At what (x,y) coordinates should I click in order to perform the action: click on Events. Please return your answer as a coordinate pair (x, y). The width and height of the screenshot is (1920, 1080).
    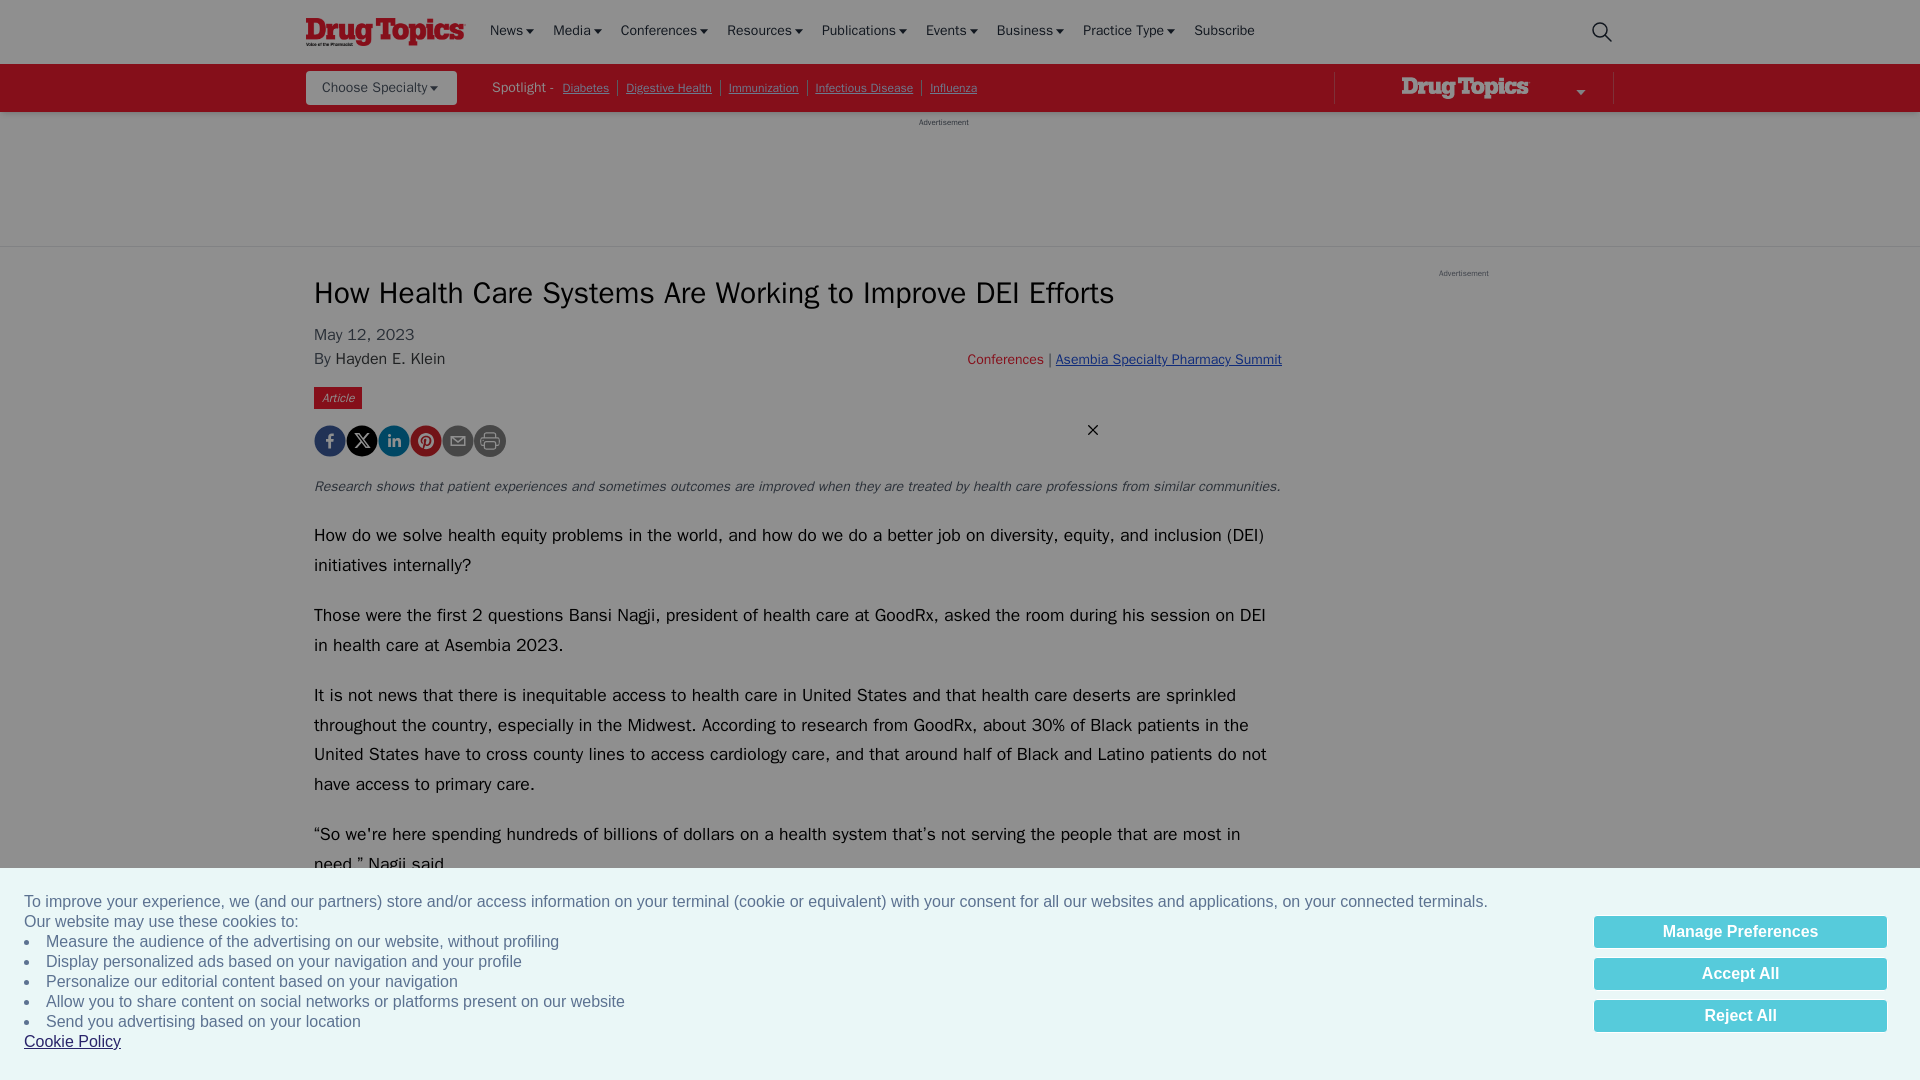
    Looking at the image, I should click on (953, 32).